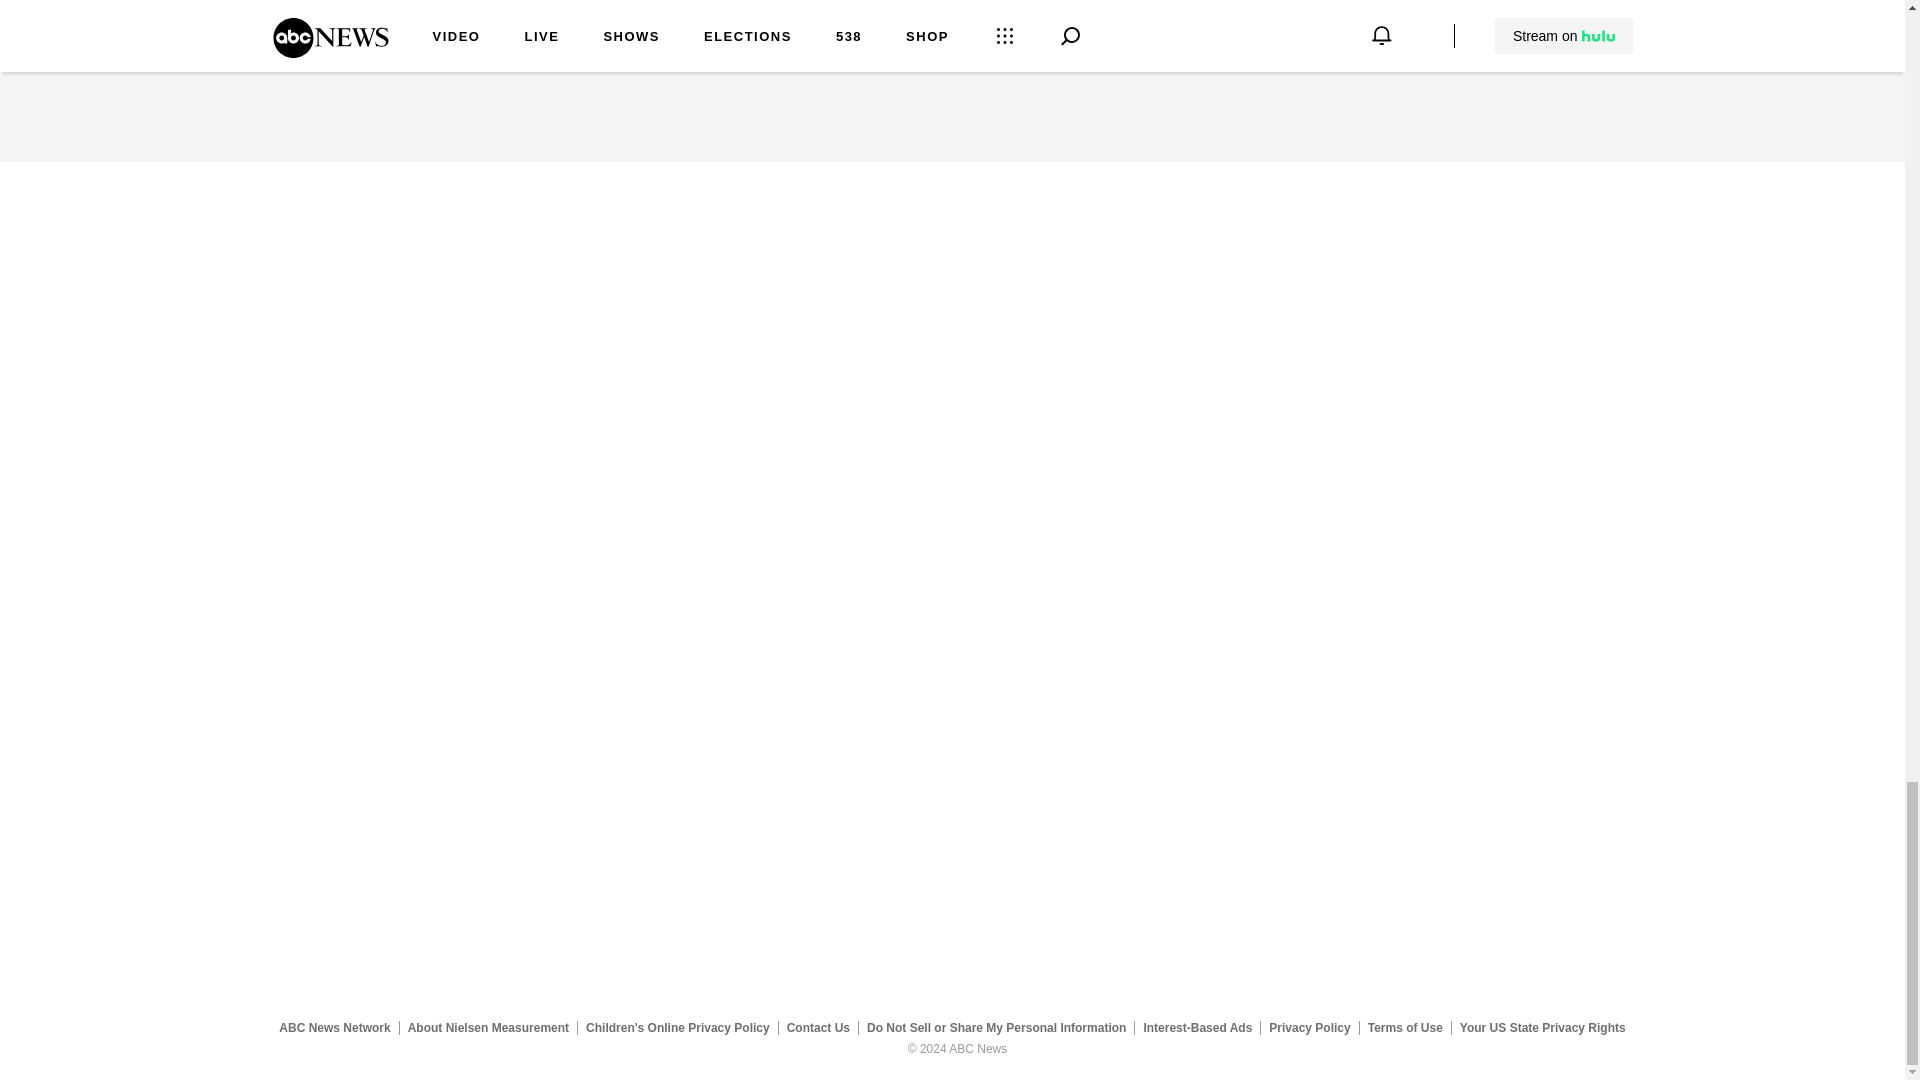 This screenshot has width=1920, height=1080. What do you see at coordinates (1198, 1027) in the screenshot?
I see `Interest-Based Ads` at bounding box center [1198, 1027].